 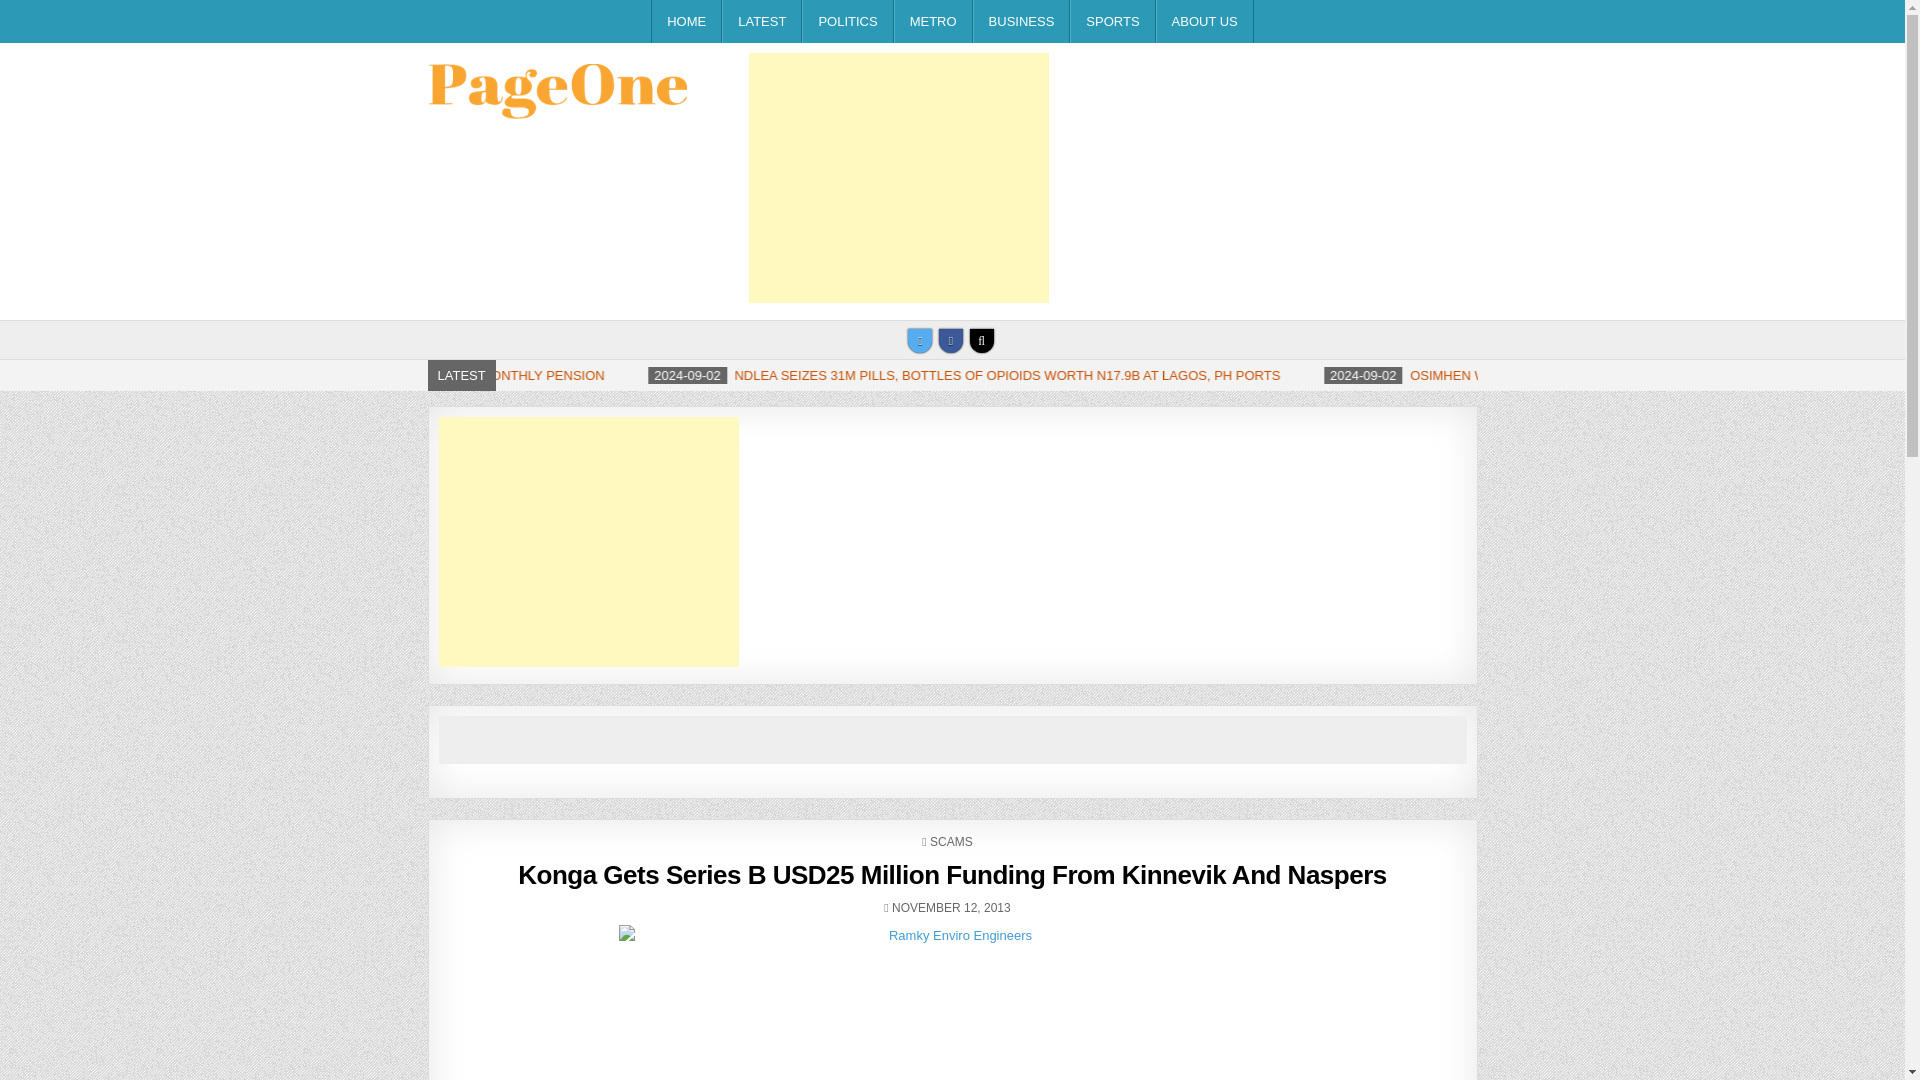 What do you see at coordinates (951, 841) in the screenshot?
I see `SCAMS` at bounding box center [951, 841].